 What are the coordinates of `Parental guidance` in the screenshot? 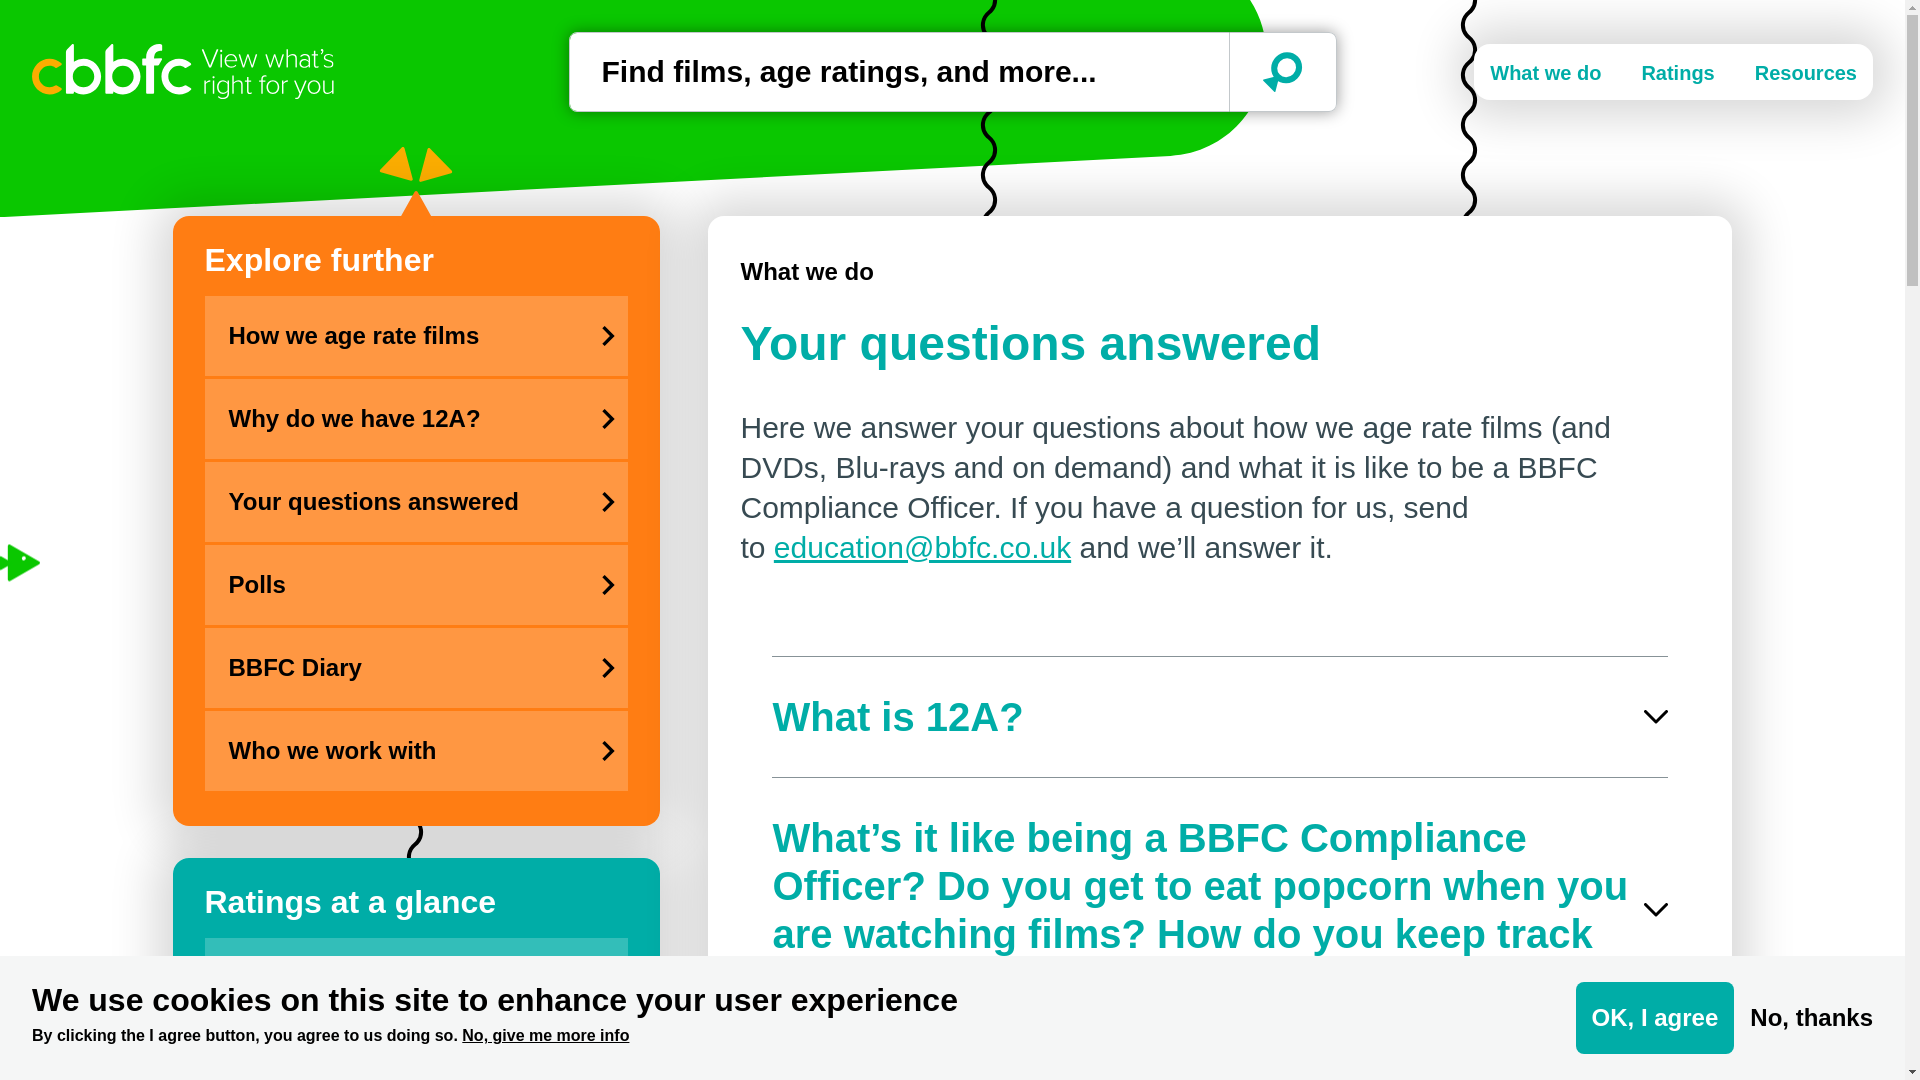 It's located at (388, 1062).